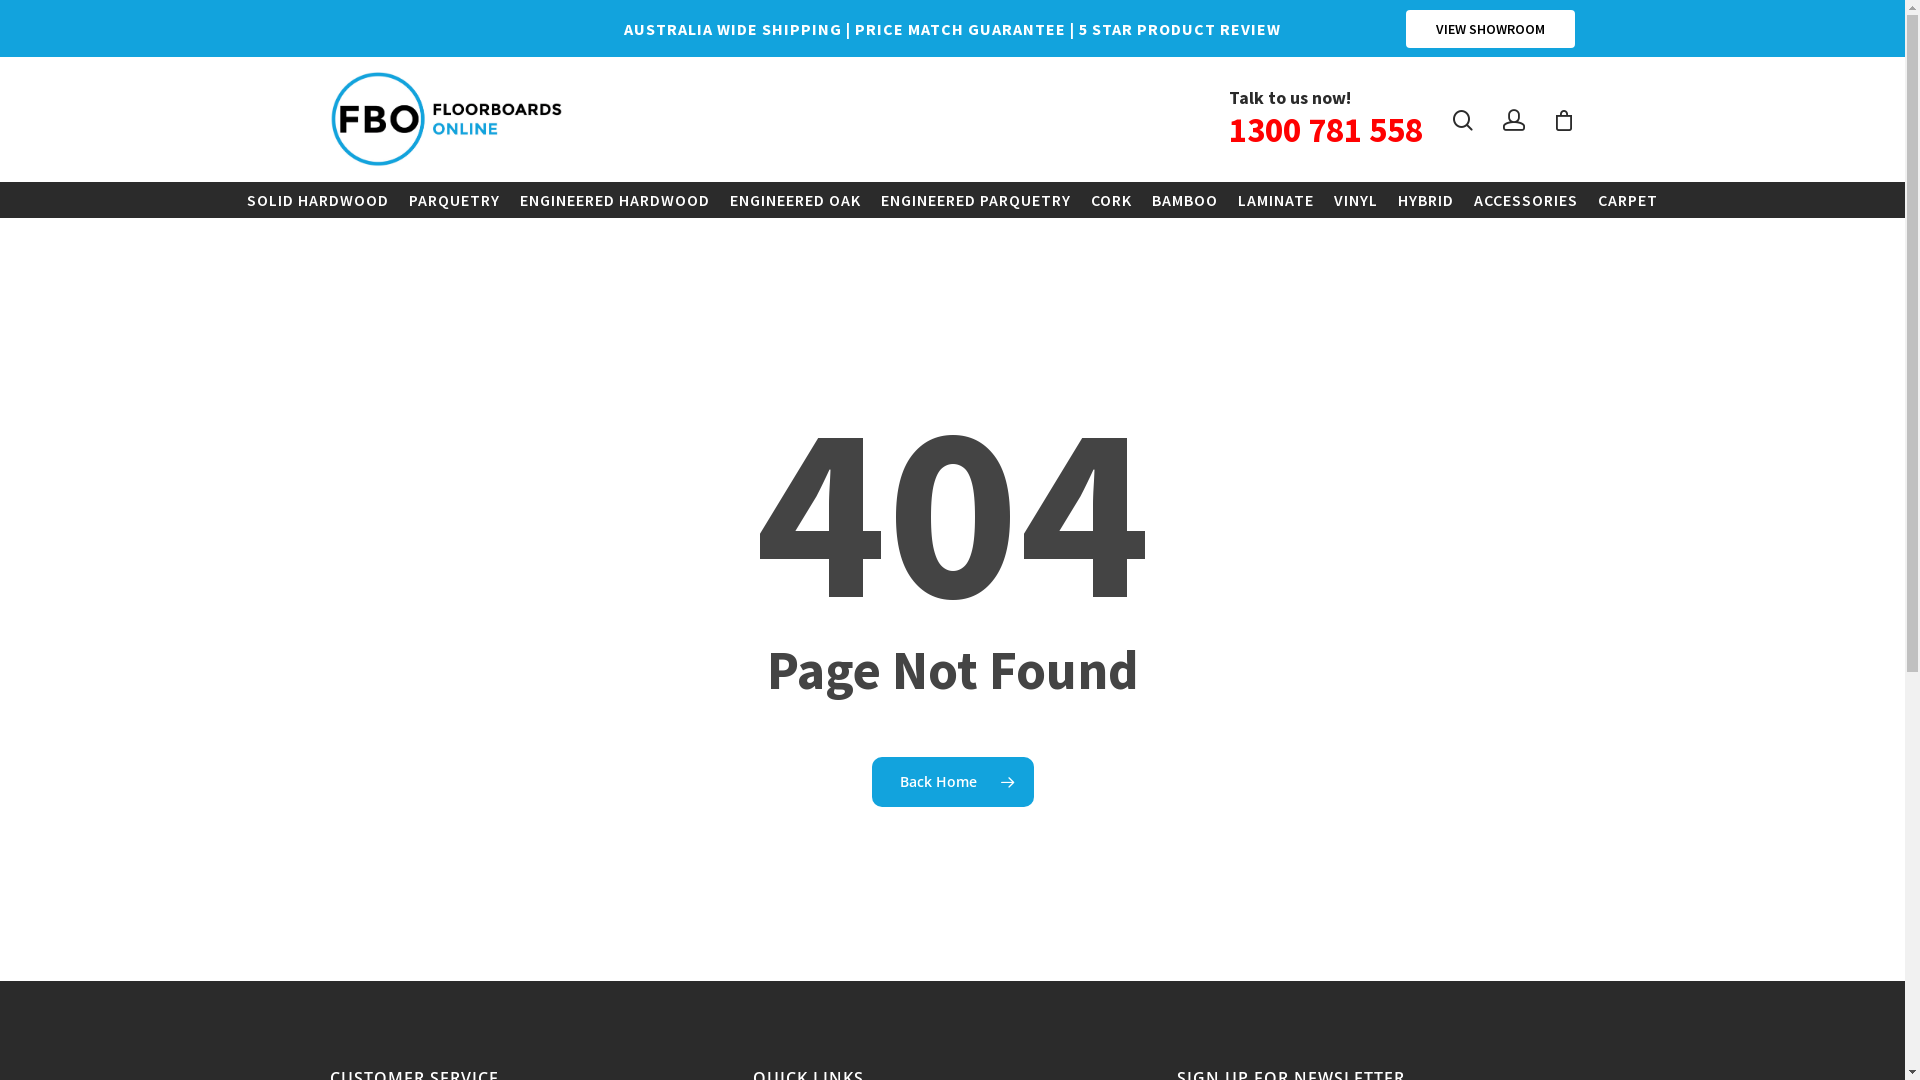  I want to click on VINYL, so click(1356, 200).